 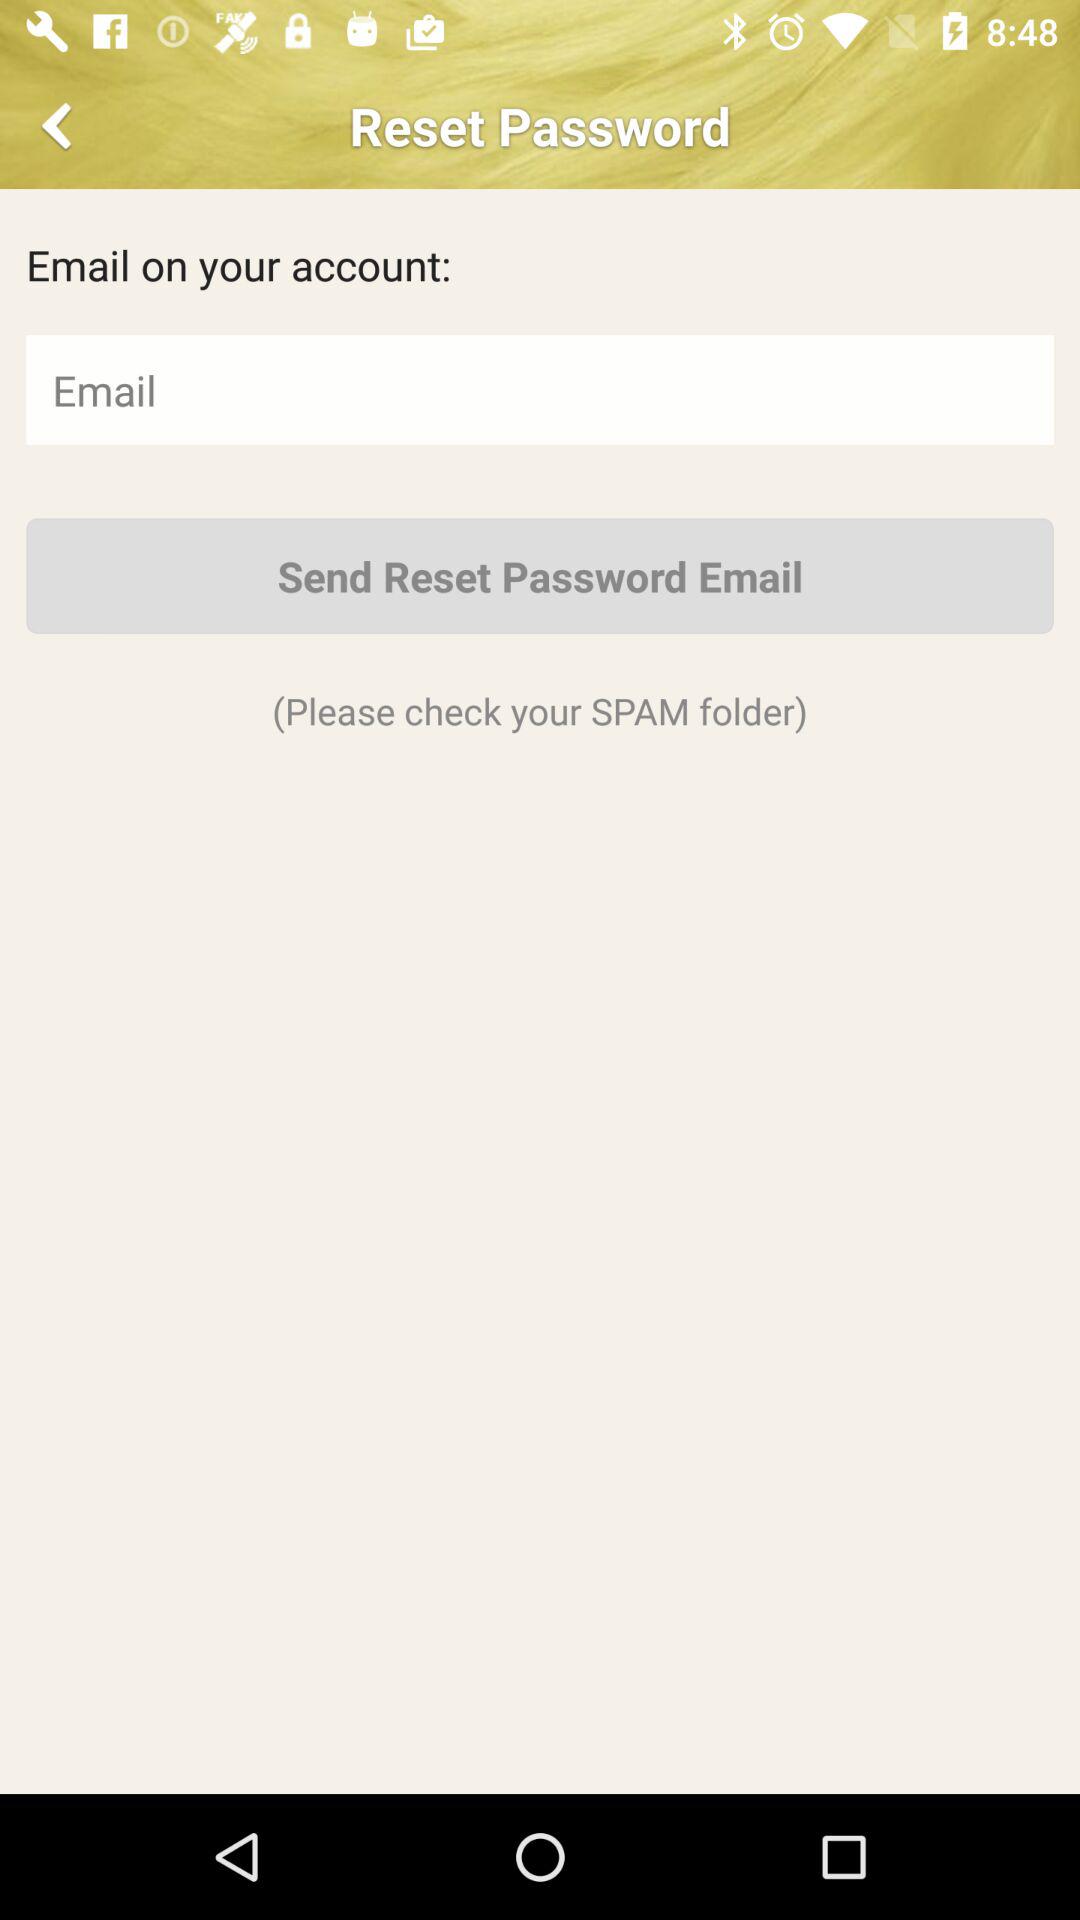 I want to click on enter email, so click(x=540, y=390).